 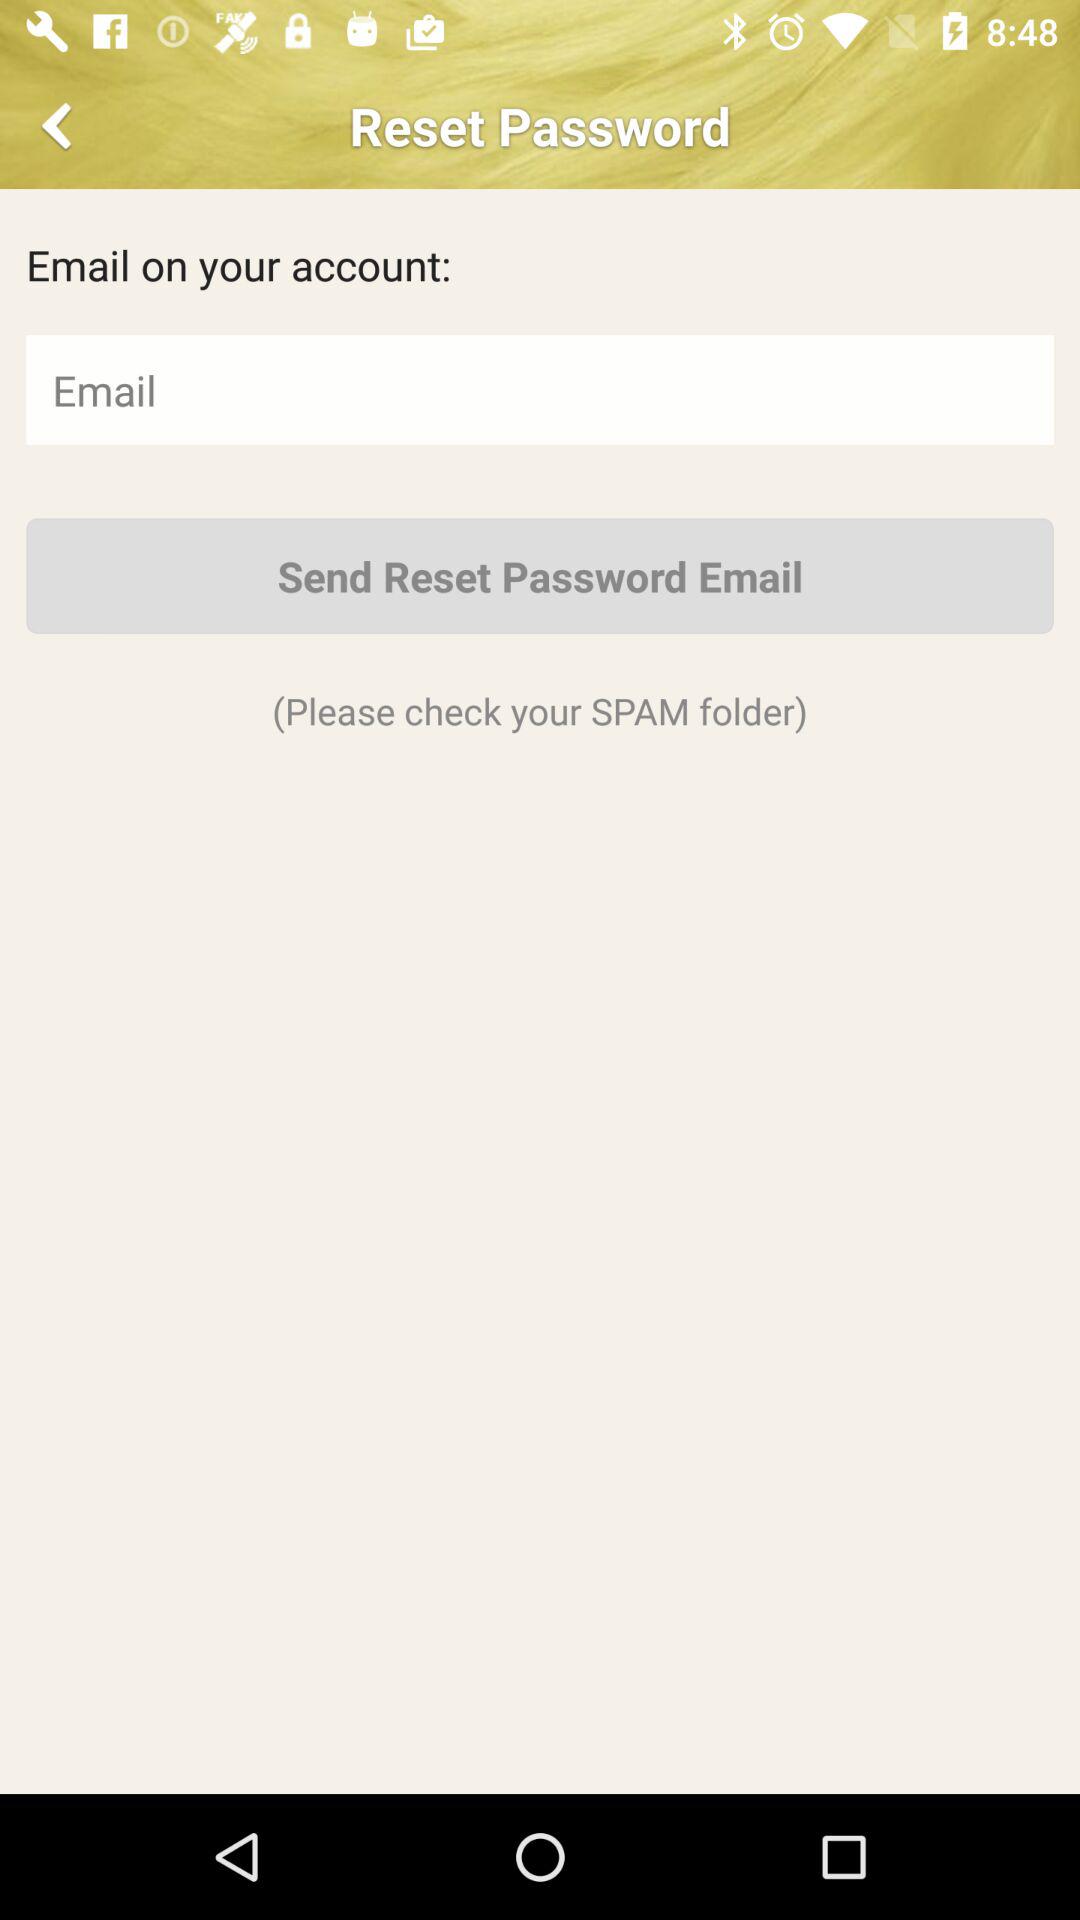 I want to click on enter email, so click(x=540, y=390).